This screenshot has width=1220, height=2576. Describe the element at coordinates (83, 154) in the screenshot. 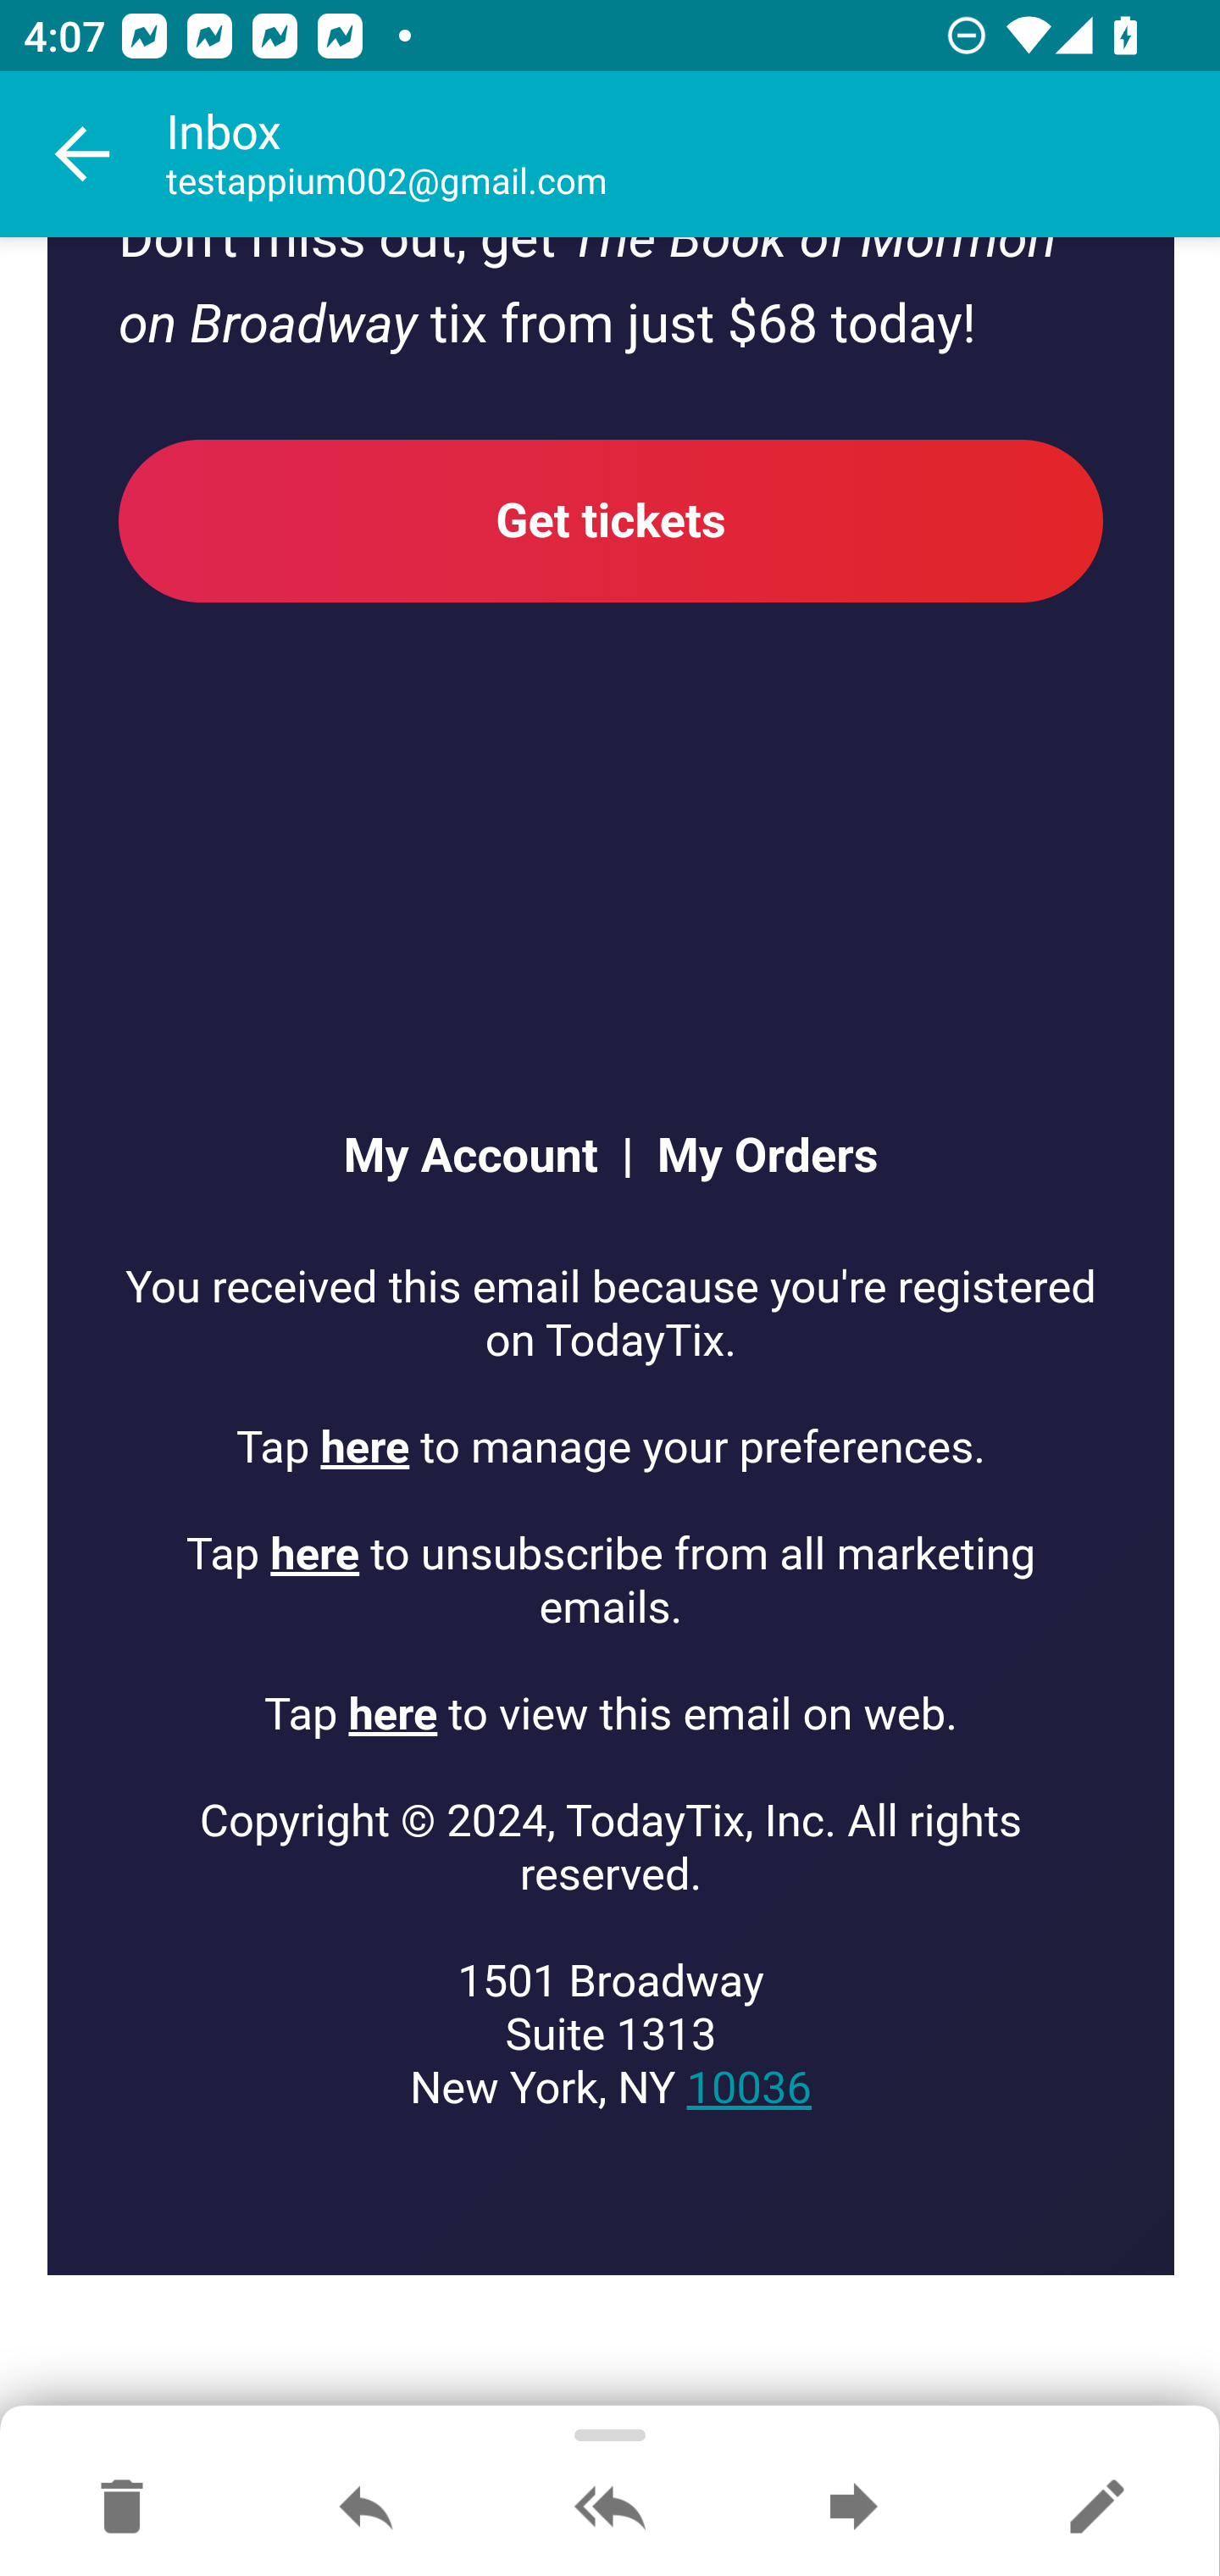

I see `Navigate up` at that location.